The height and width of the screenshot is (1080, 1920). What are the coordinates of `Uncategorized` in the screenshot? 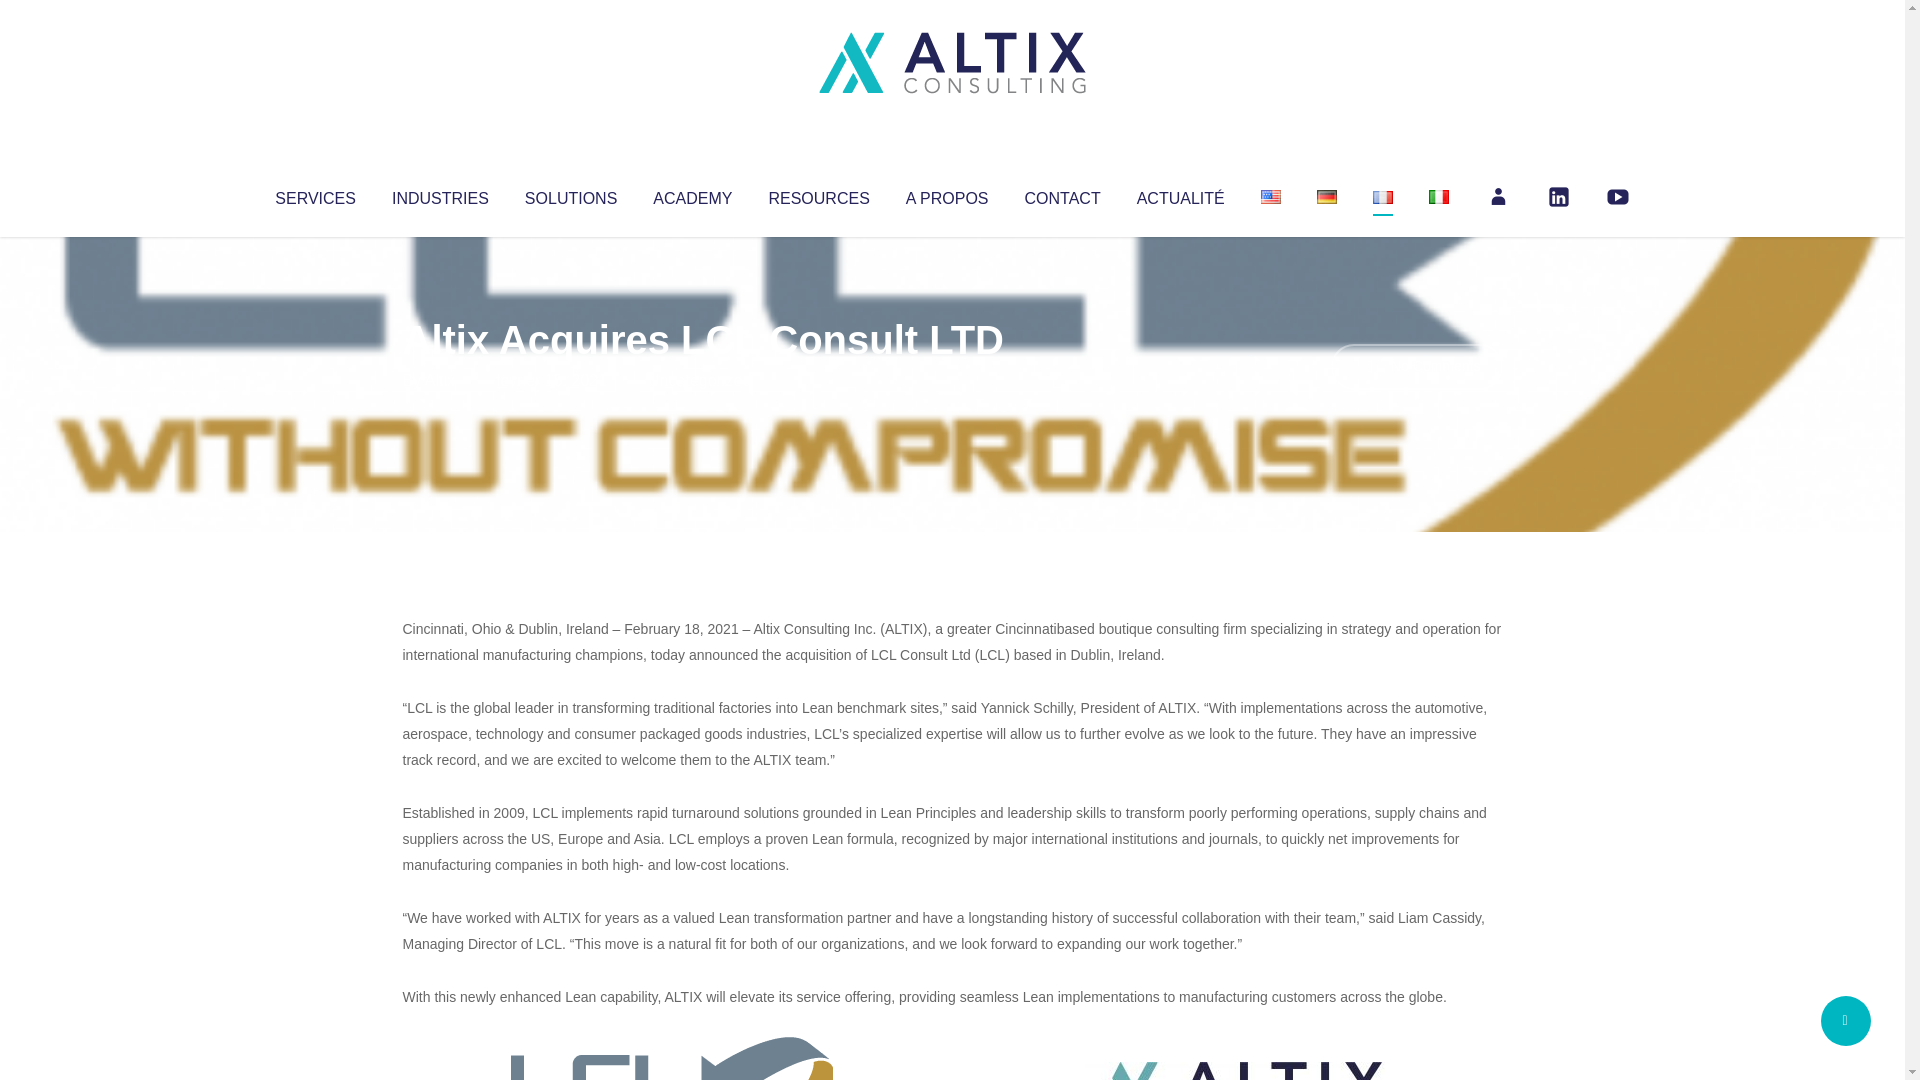 It's located at (699, 380).